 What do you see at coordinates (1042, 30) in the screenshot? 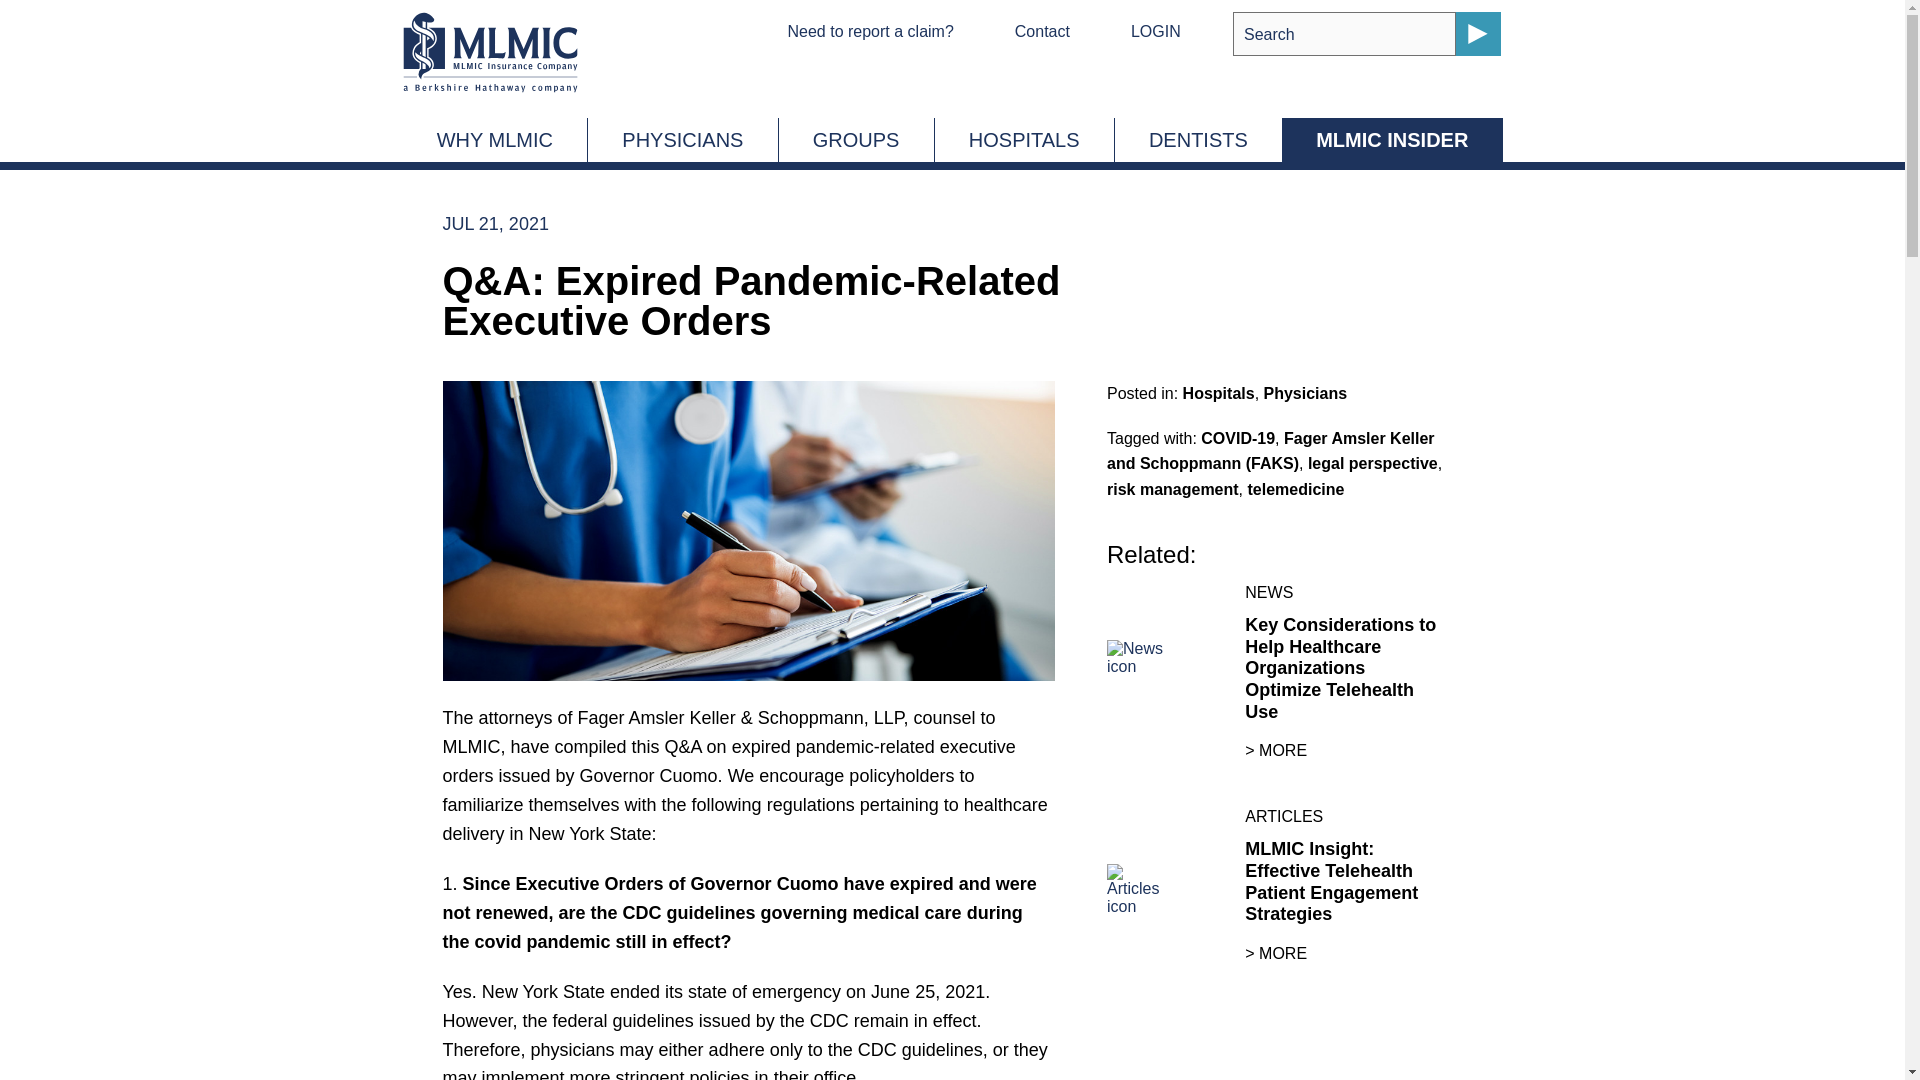
I see `Contact` at bounding box center [1042, 30].